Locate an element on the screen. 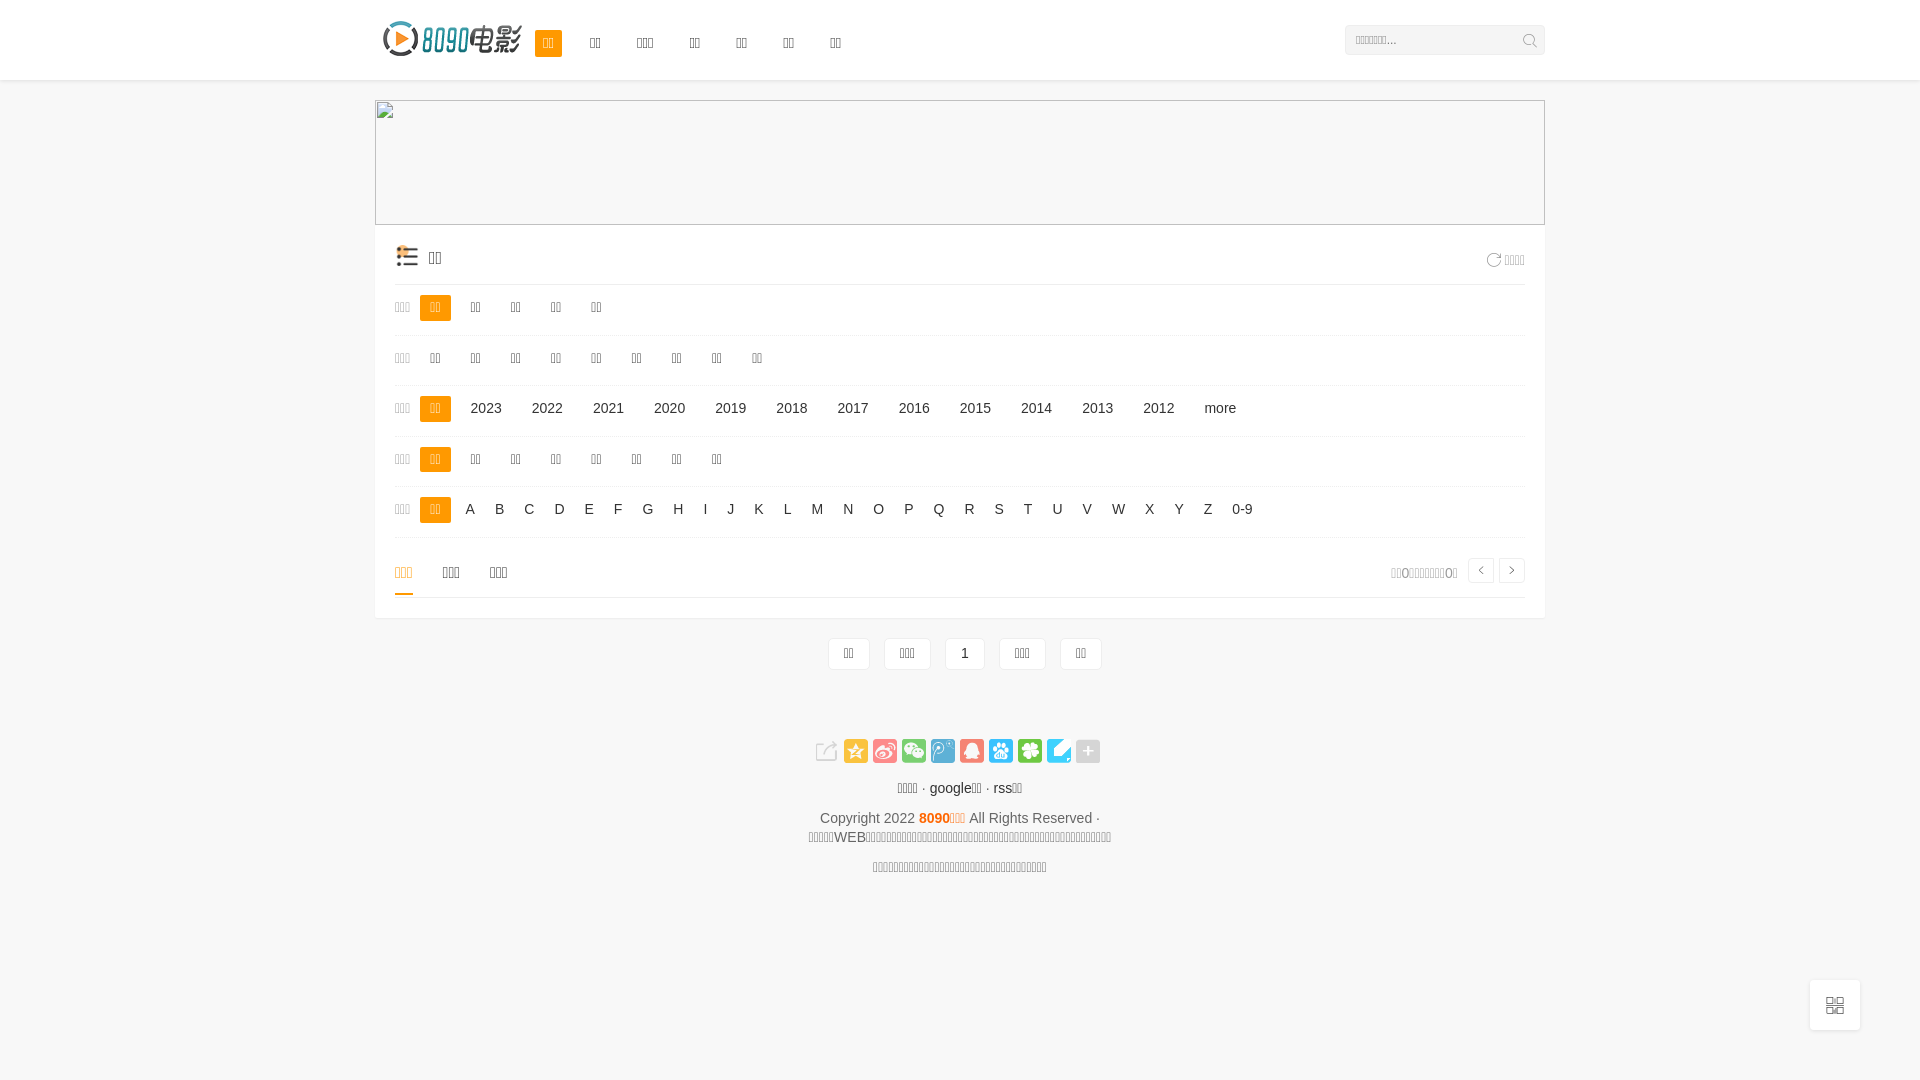  T is located at coordinates (1028, 510).